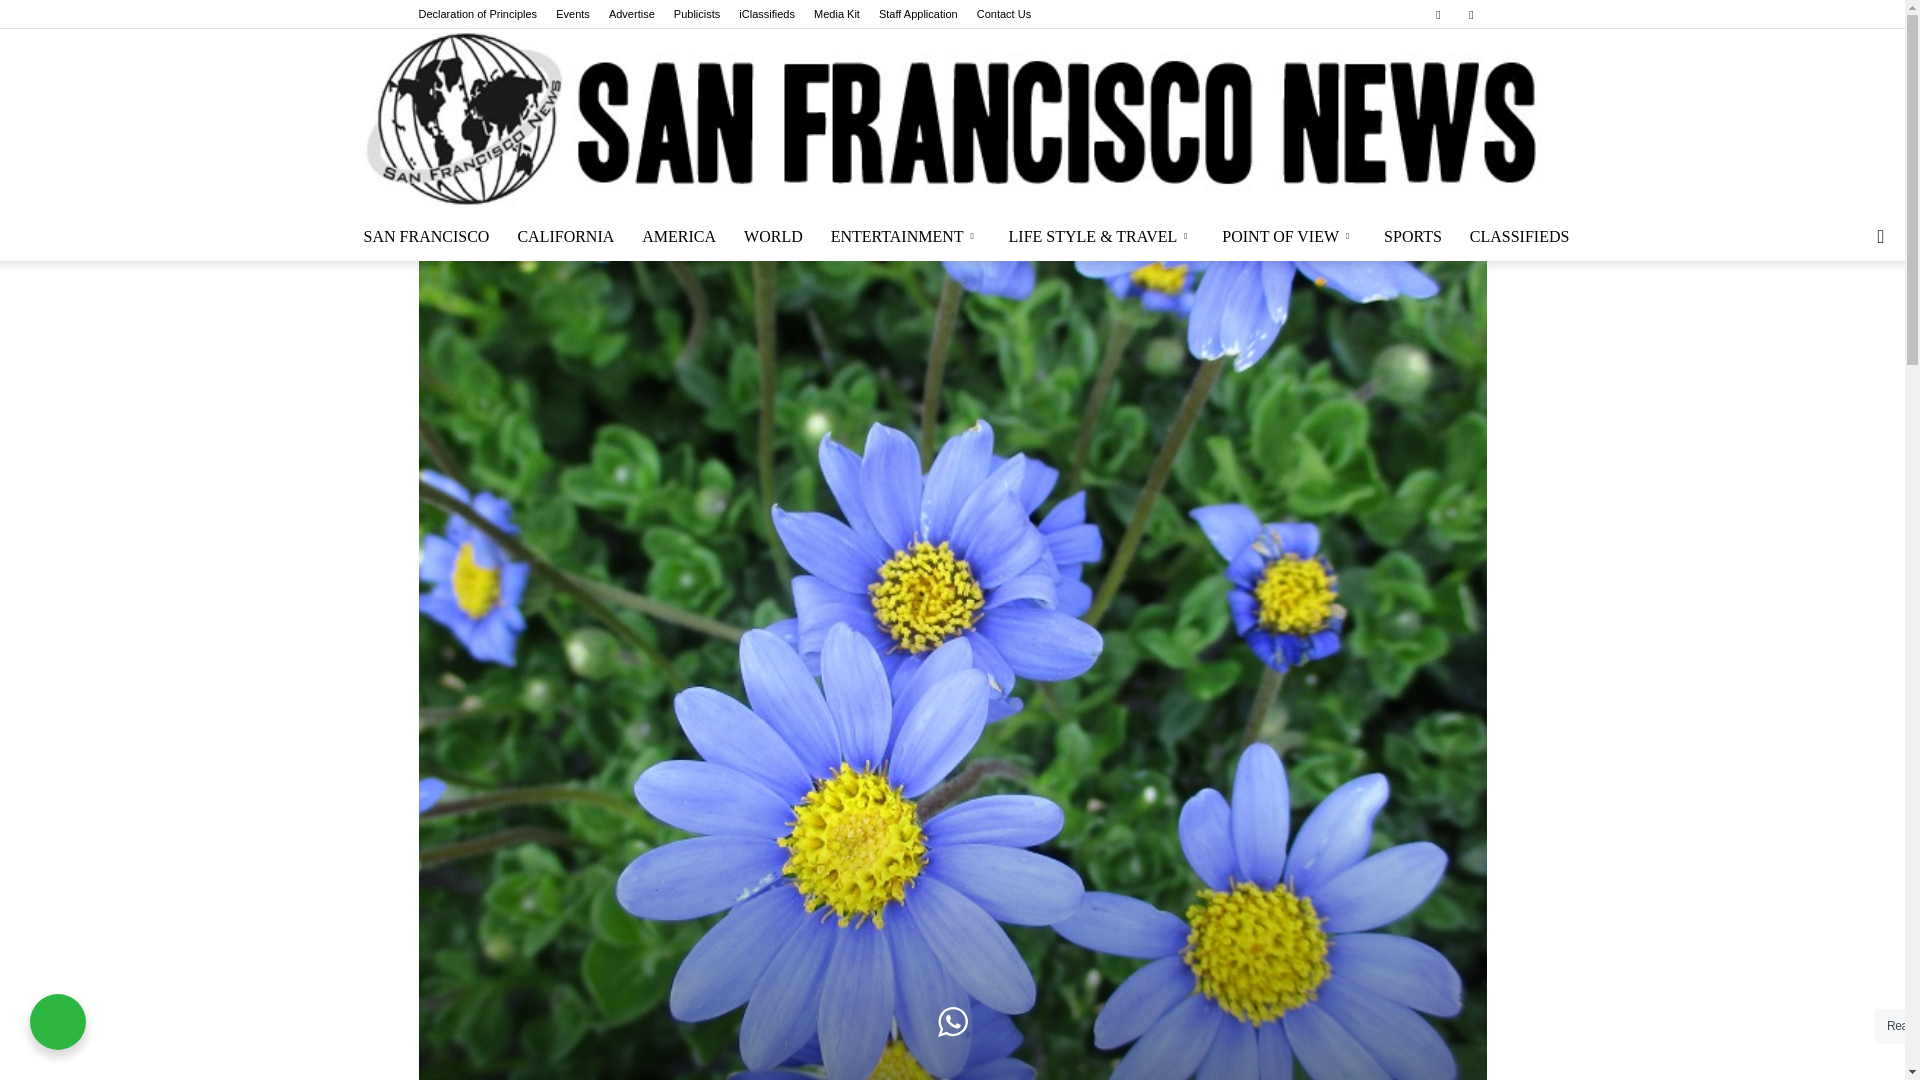  Describe the element at coordinates (572, 14) in the screenshot. I see `Events` at that location.